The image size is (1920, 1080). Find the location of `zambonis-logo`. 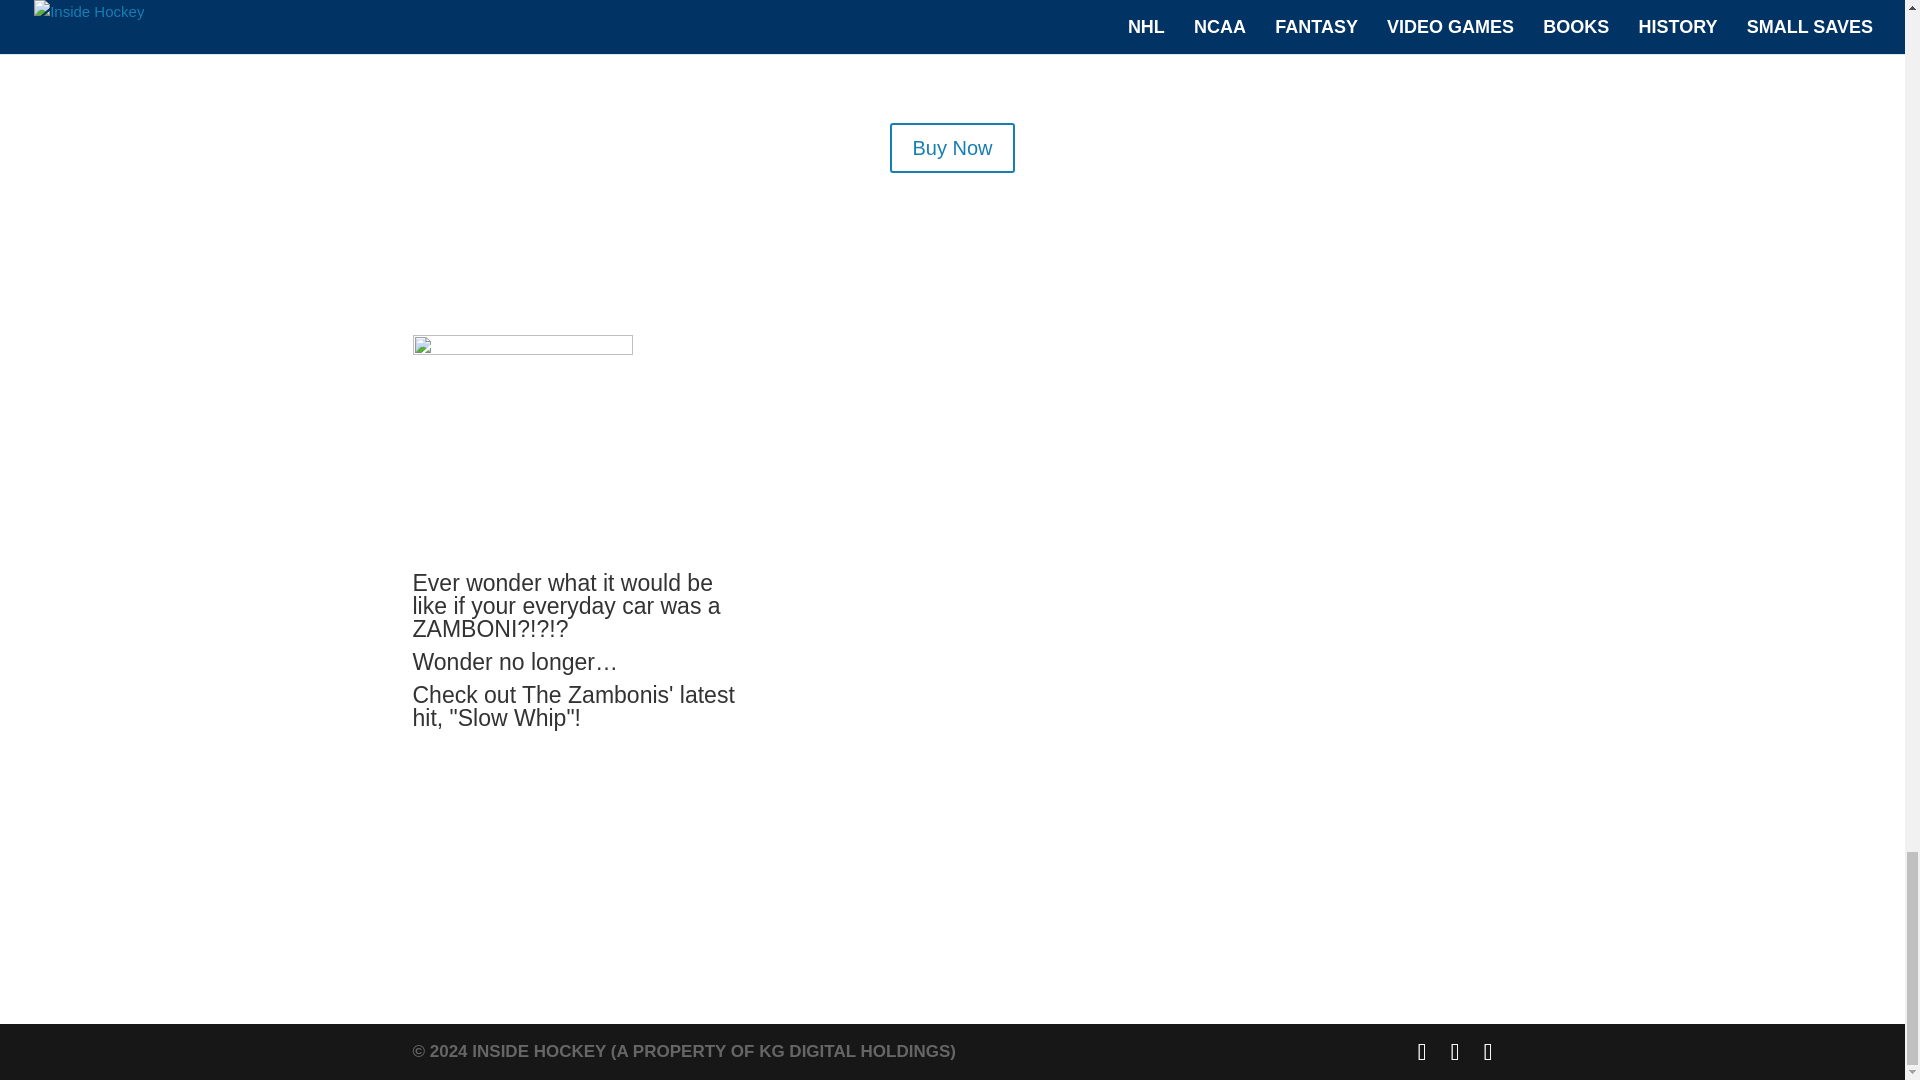

zambonis-logo is located at coordinates (522, 444).